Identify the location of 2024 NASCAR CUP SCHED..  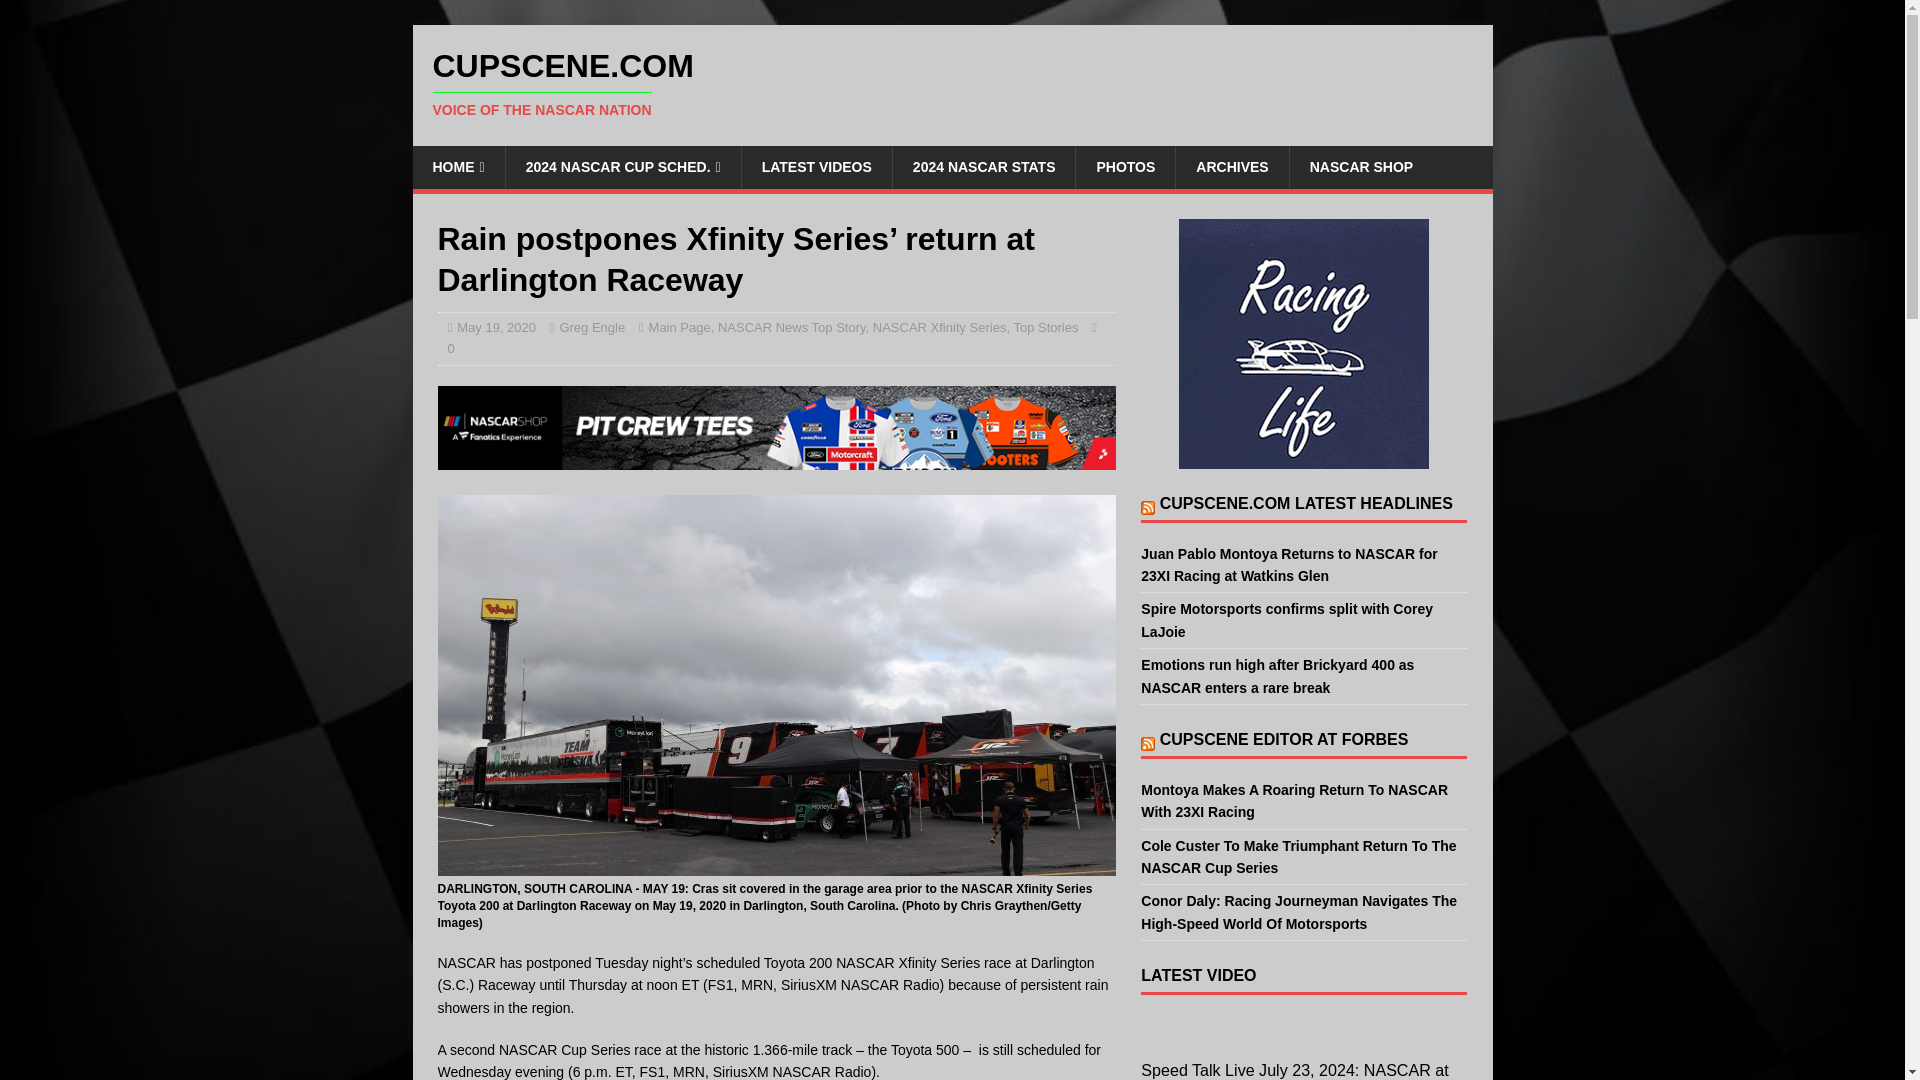
(622, 166).